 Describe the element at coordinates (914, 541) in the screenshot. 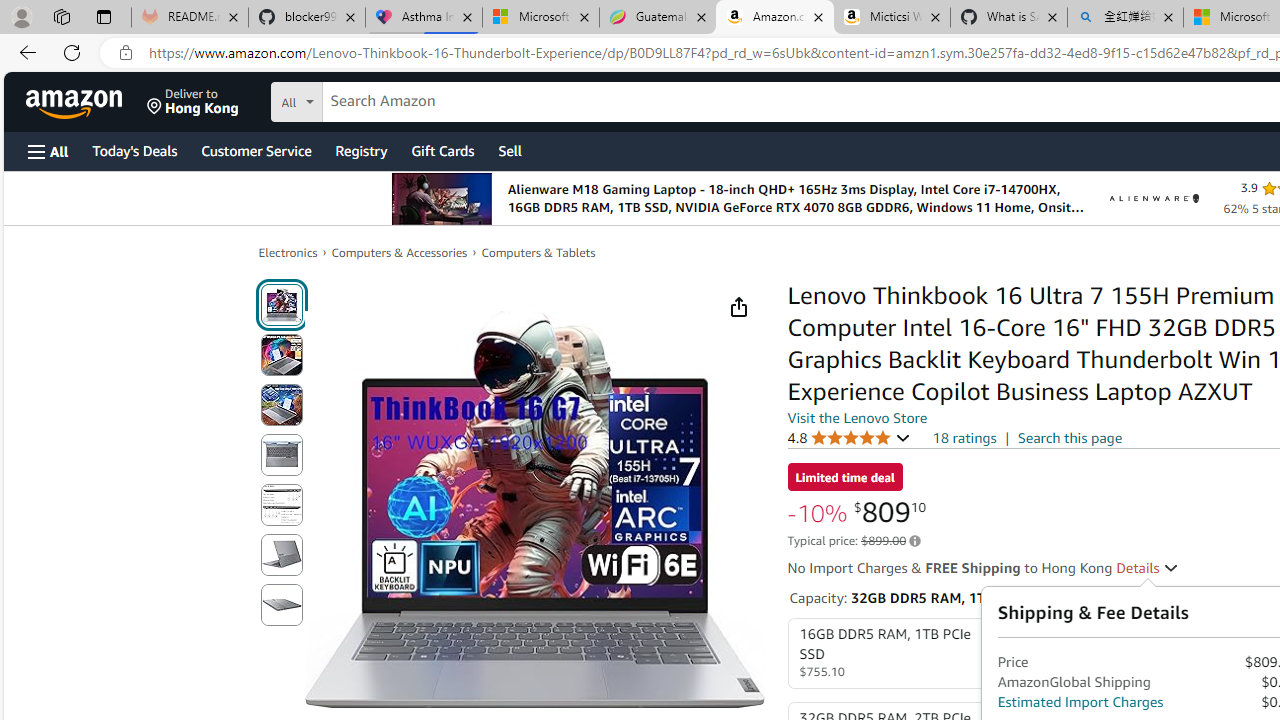

I see `Learn more about Amazon pricing and savings` at that location.